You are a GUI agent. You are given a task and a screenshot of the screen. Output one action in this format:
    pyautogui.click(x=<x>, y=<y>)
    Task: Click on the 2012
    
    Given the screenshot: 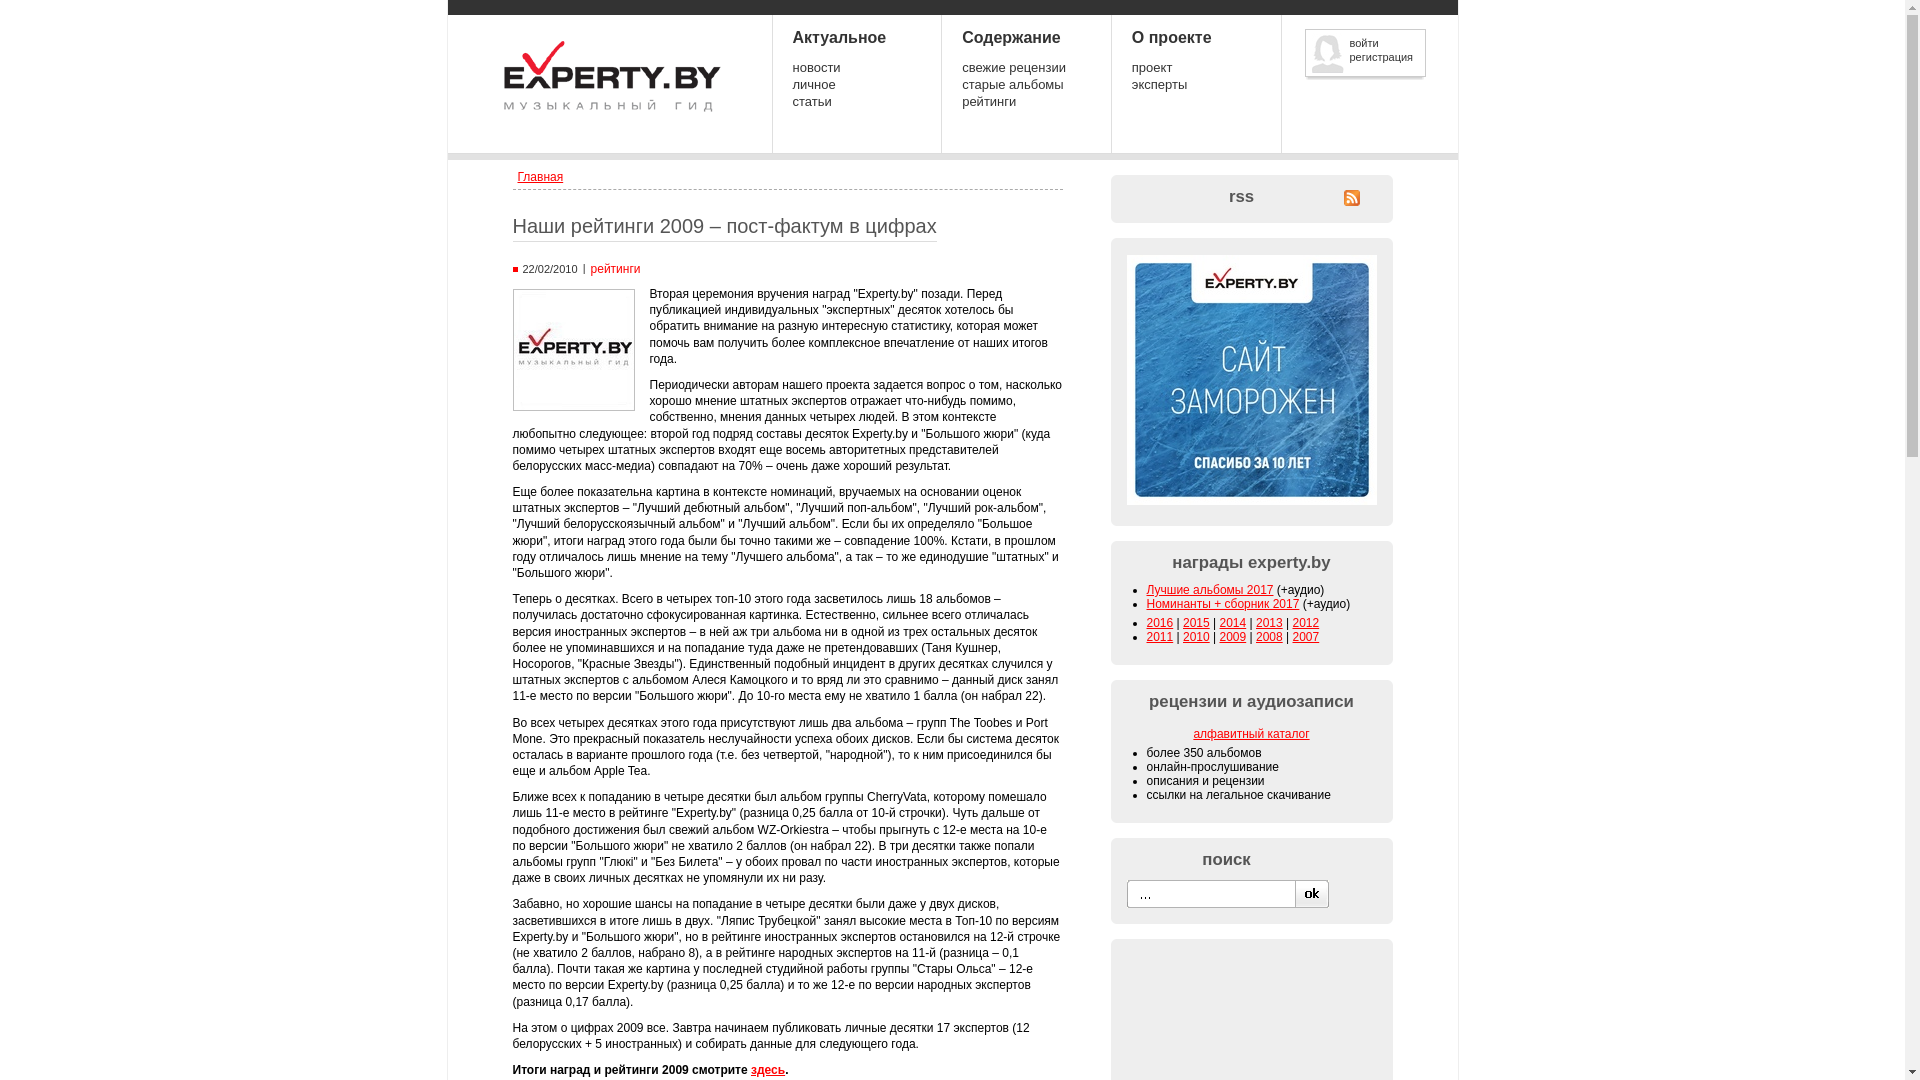 What is the action you would take?
    pyautogui.click(x=1306, y=623)
    